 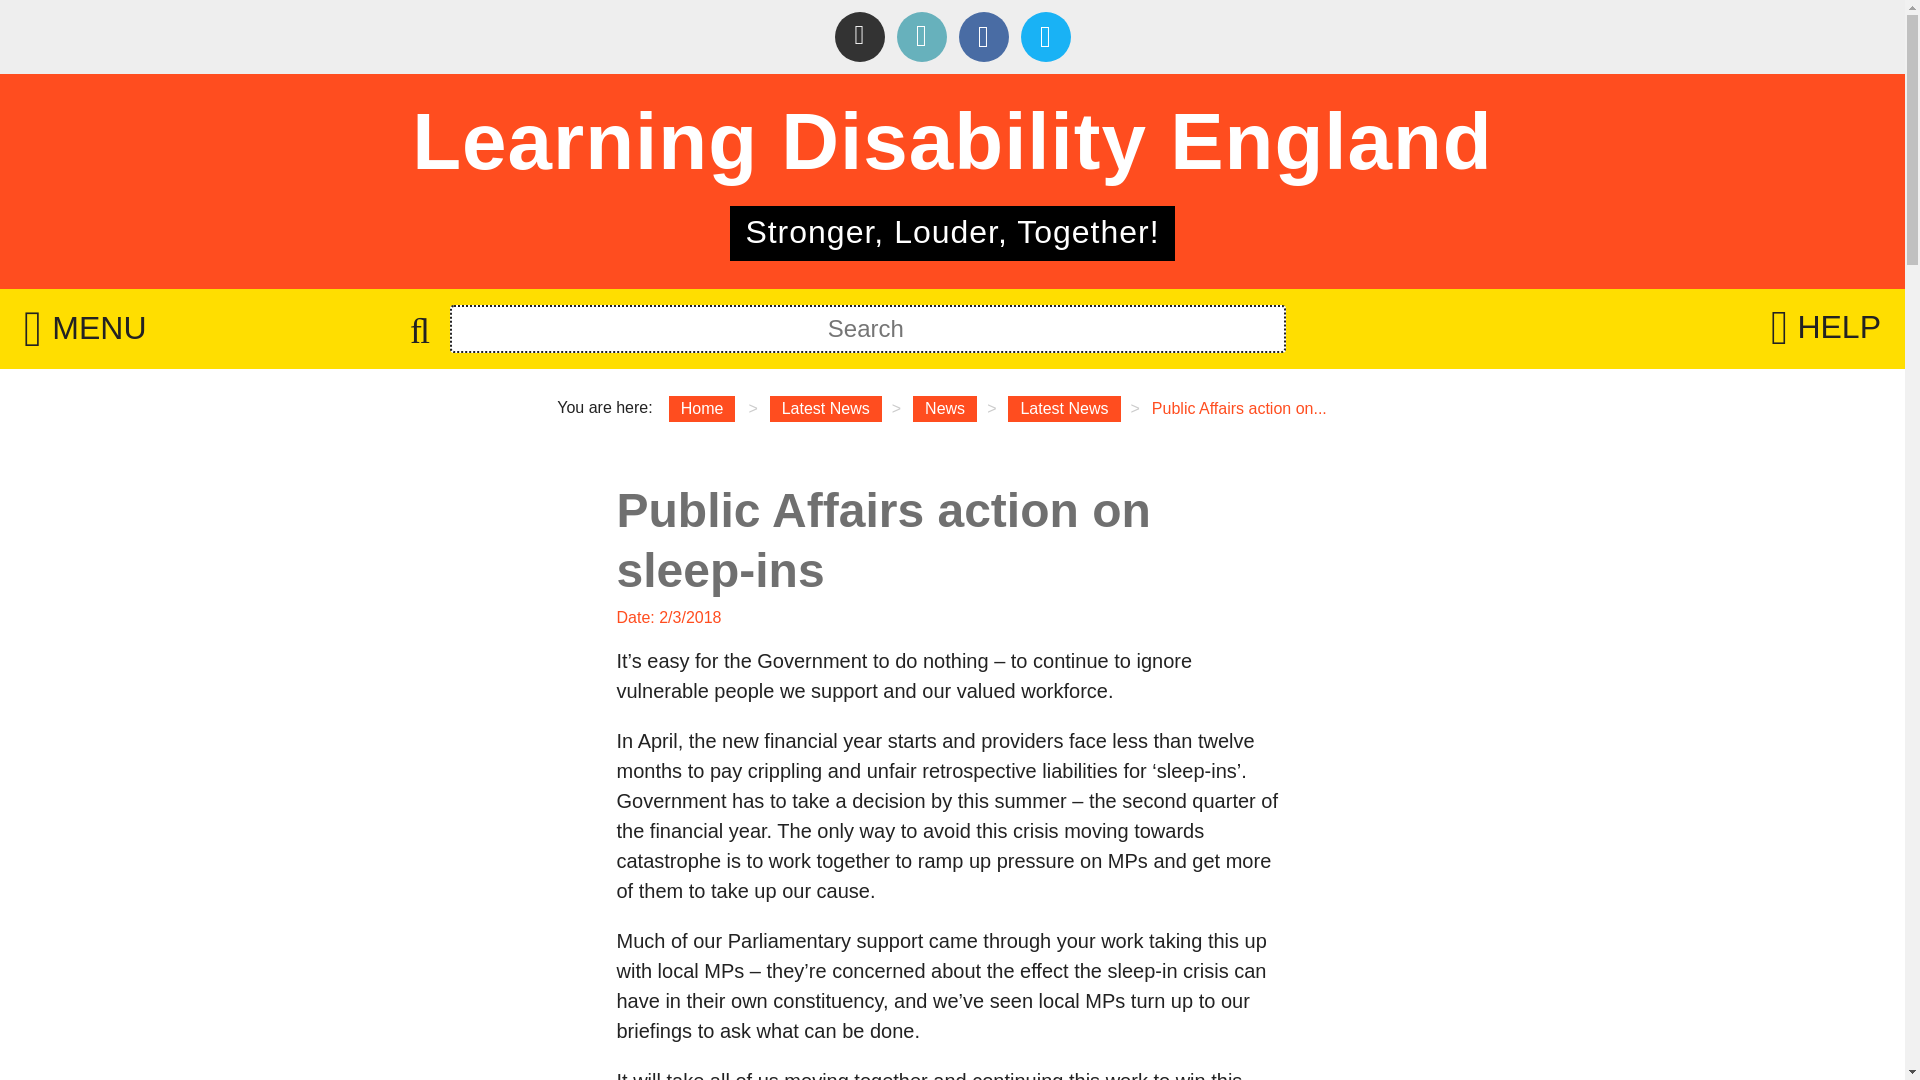 I want to click on Latest News, so click(x=825, y=409).